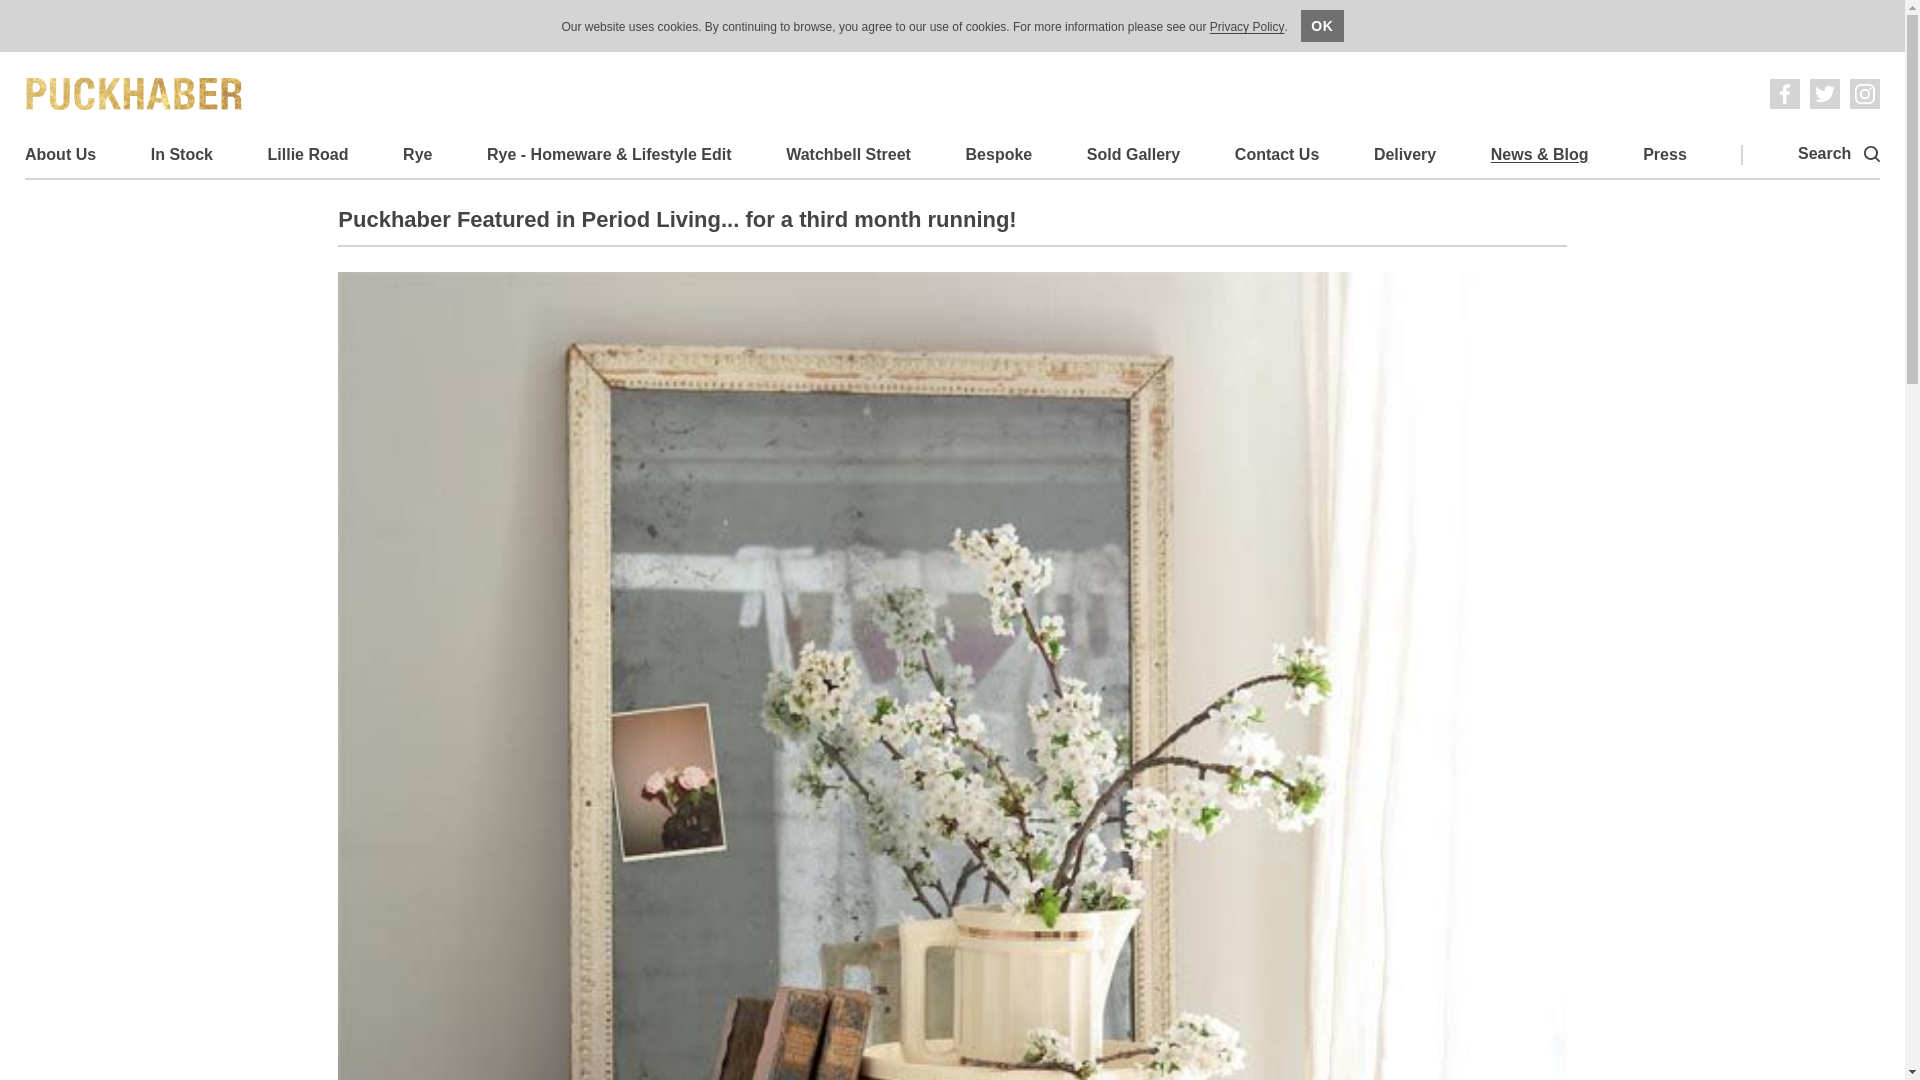 This screenshot has height=1080, width=1920. I want to click on Puckhaber Decorative Antiques, so click(134, 94).